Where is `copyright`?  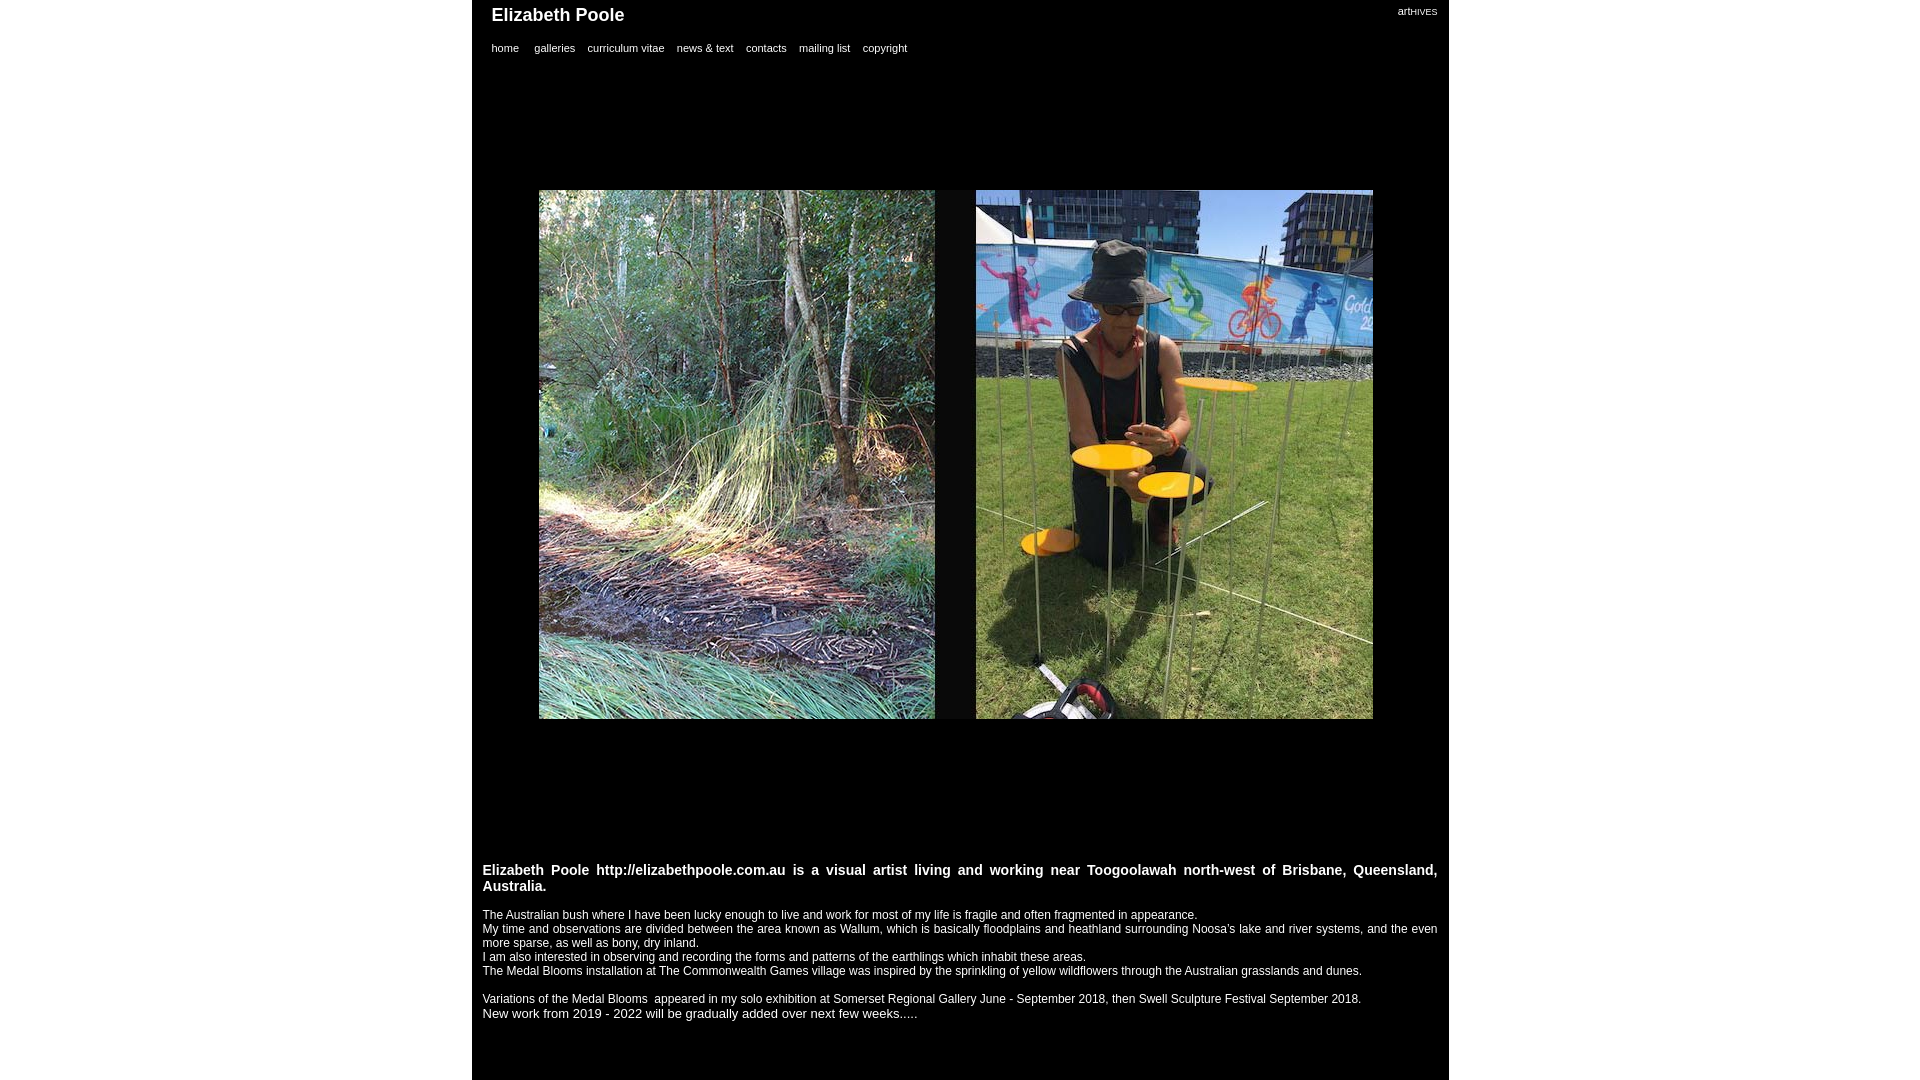
copyright is located at coordinates (886, 48).